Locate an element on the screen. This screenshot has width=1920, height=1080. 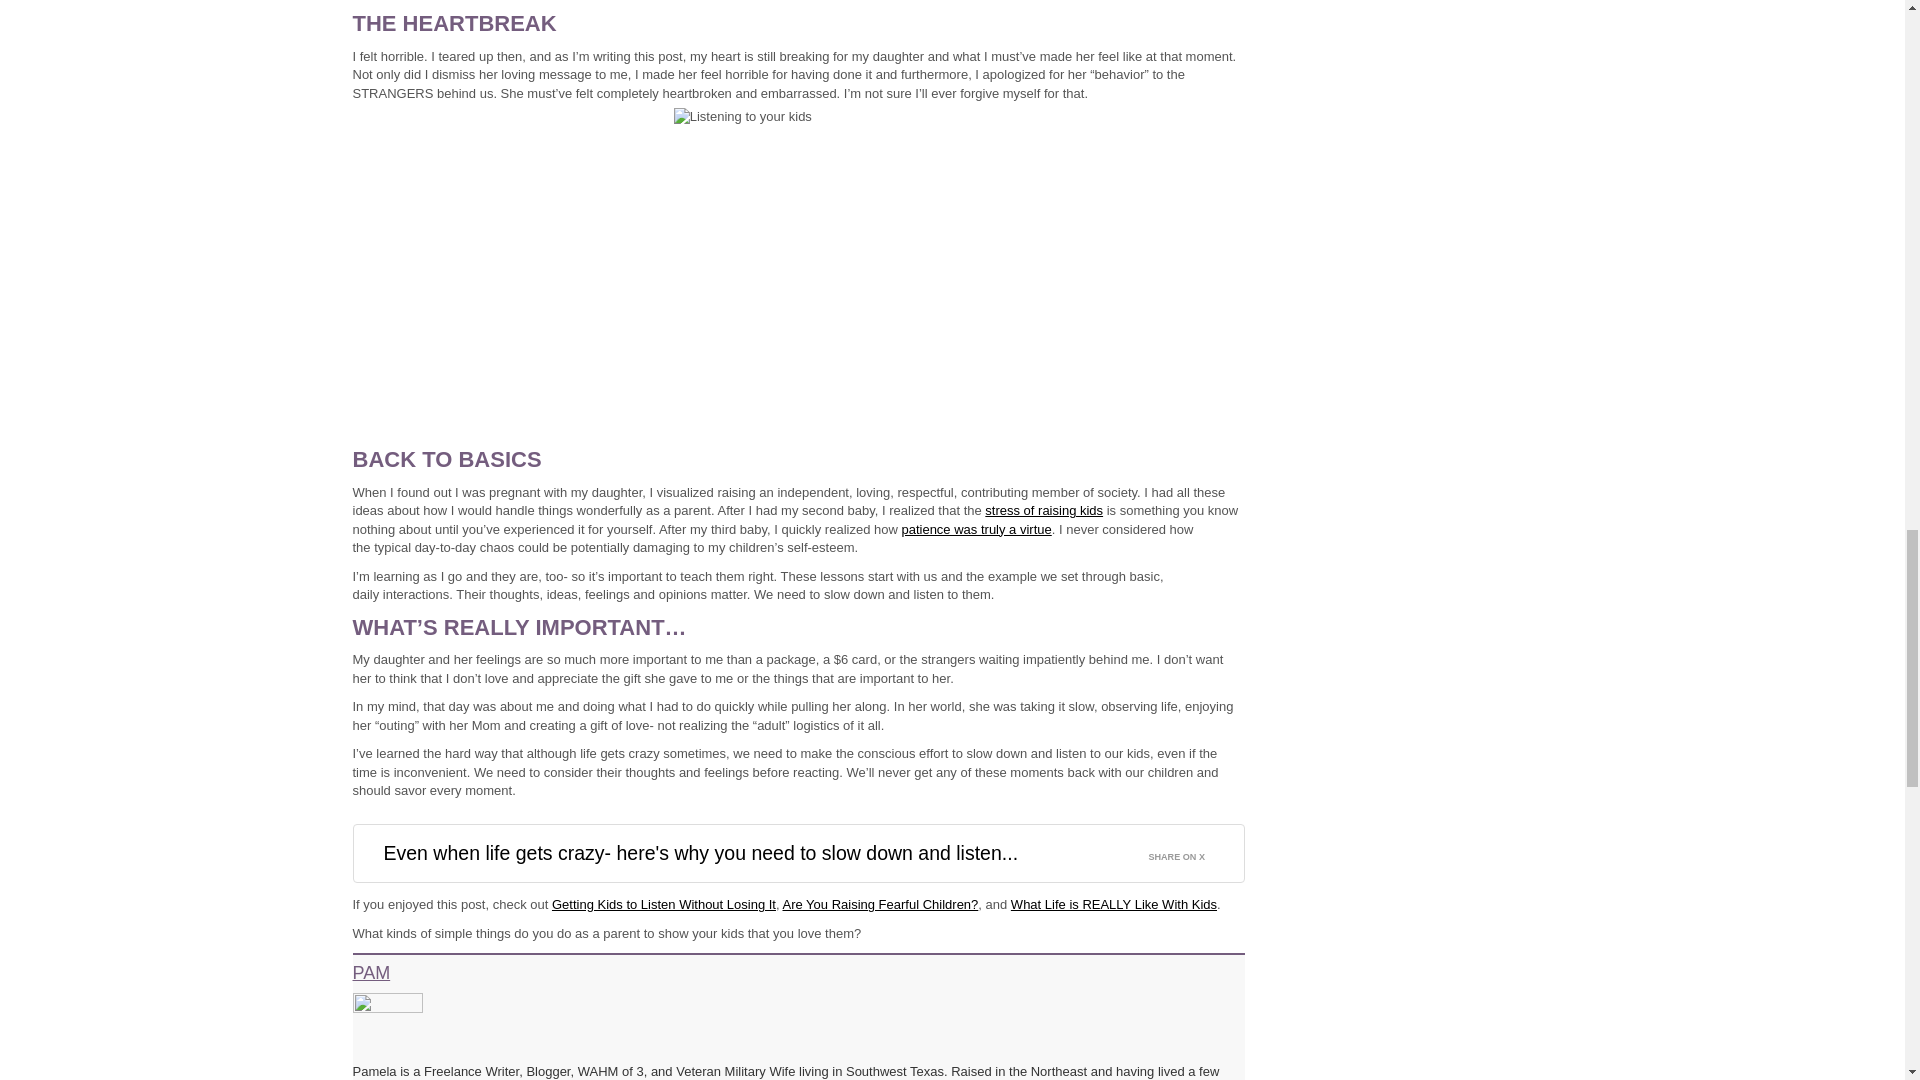
All posts by Pam is located at coordinates (380, 974).